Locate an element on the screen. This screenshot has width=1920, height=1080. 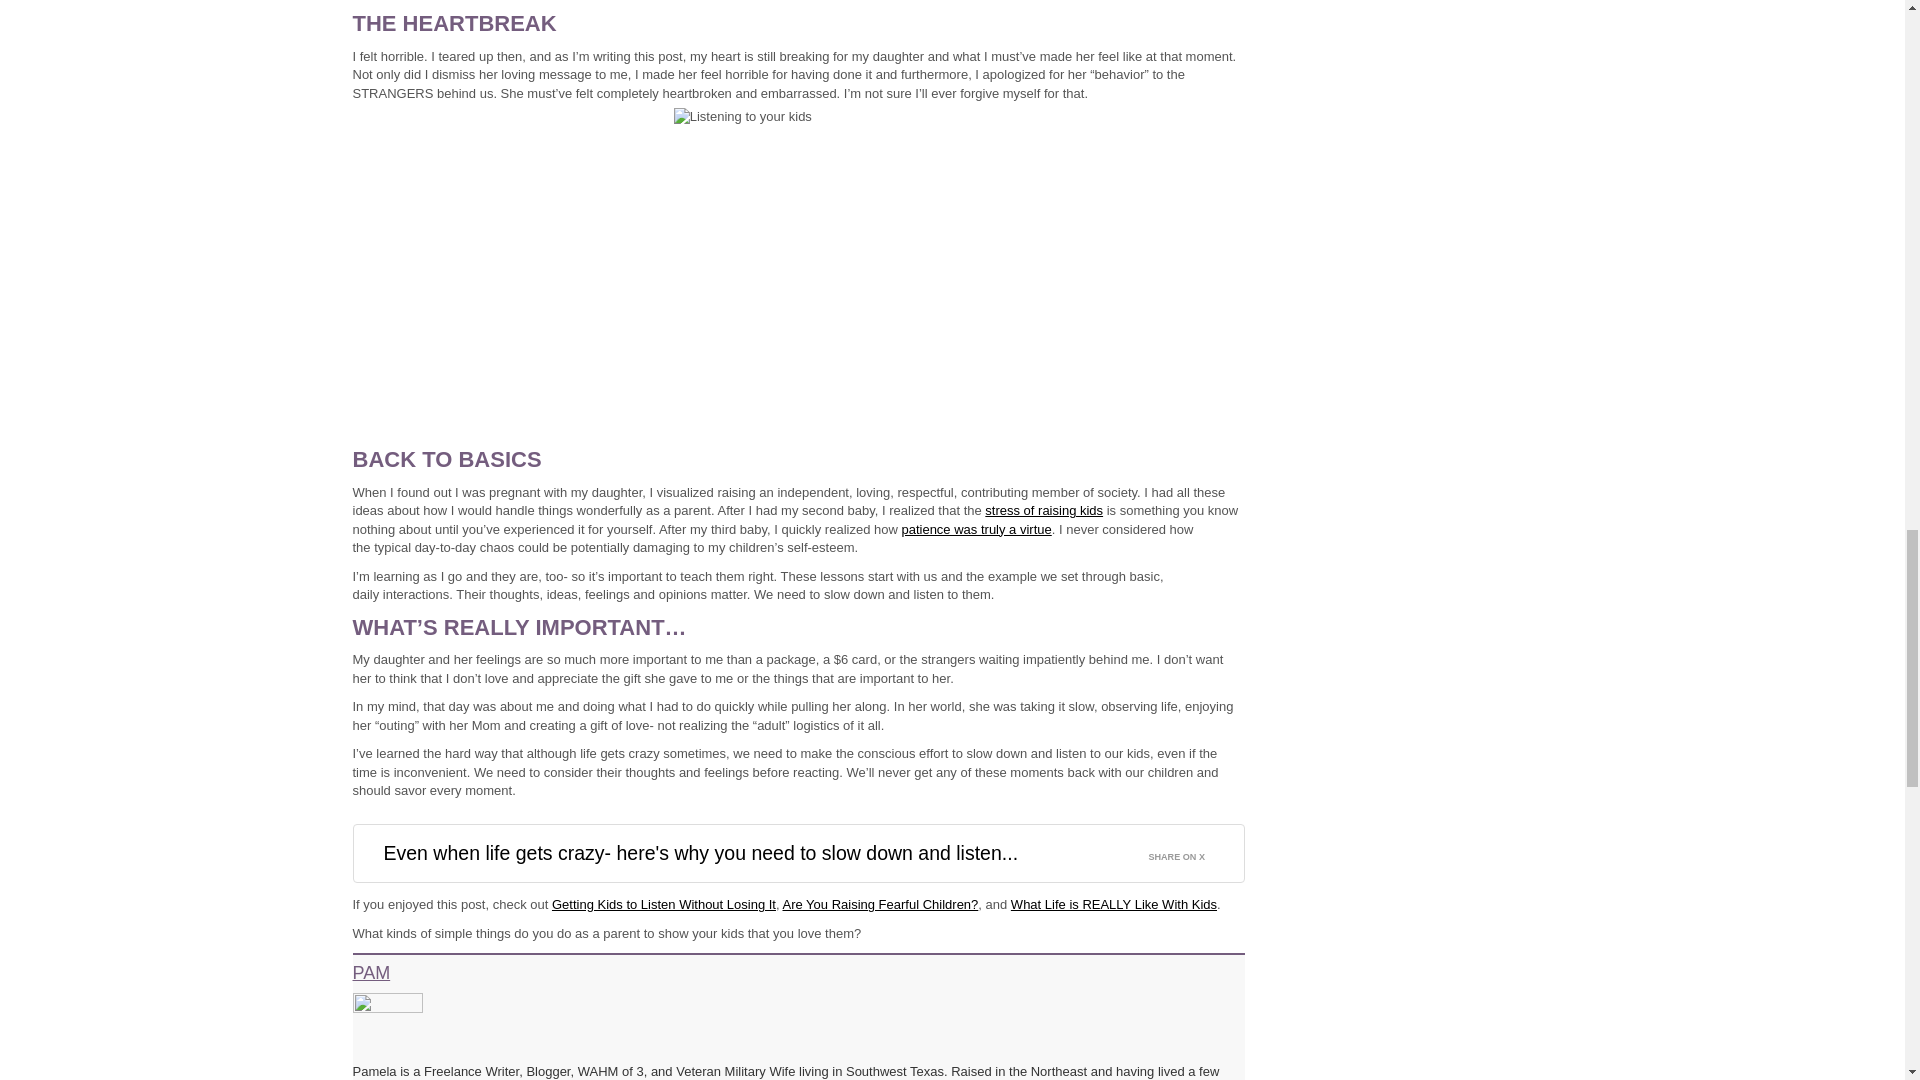
All posts by Pam is located at coordinates (380, 974).